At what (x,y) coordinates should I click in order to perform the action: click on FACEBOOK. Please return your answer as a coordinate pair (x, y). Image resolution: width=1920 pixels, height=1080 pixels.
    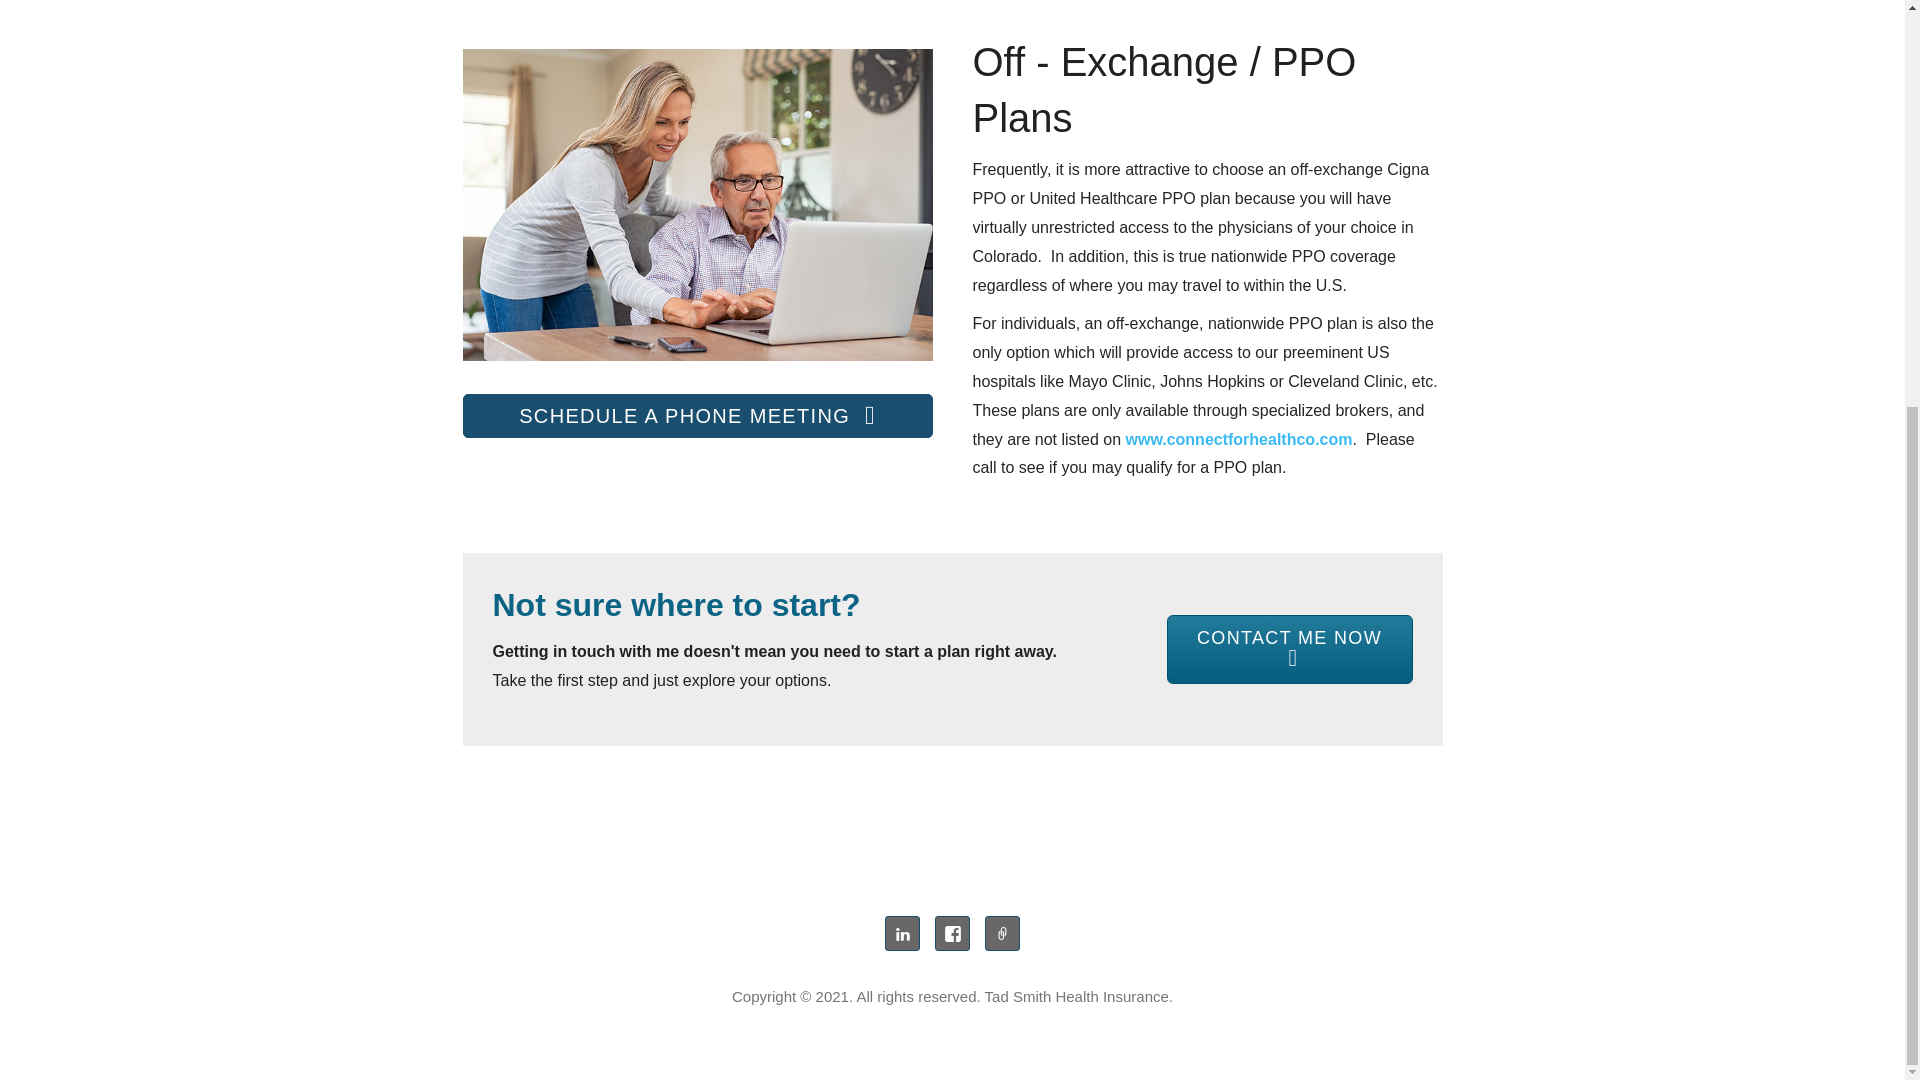
    Looking at the image, I should click on (952, 933).